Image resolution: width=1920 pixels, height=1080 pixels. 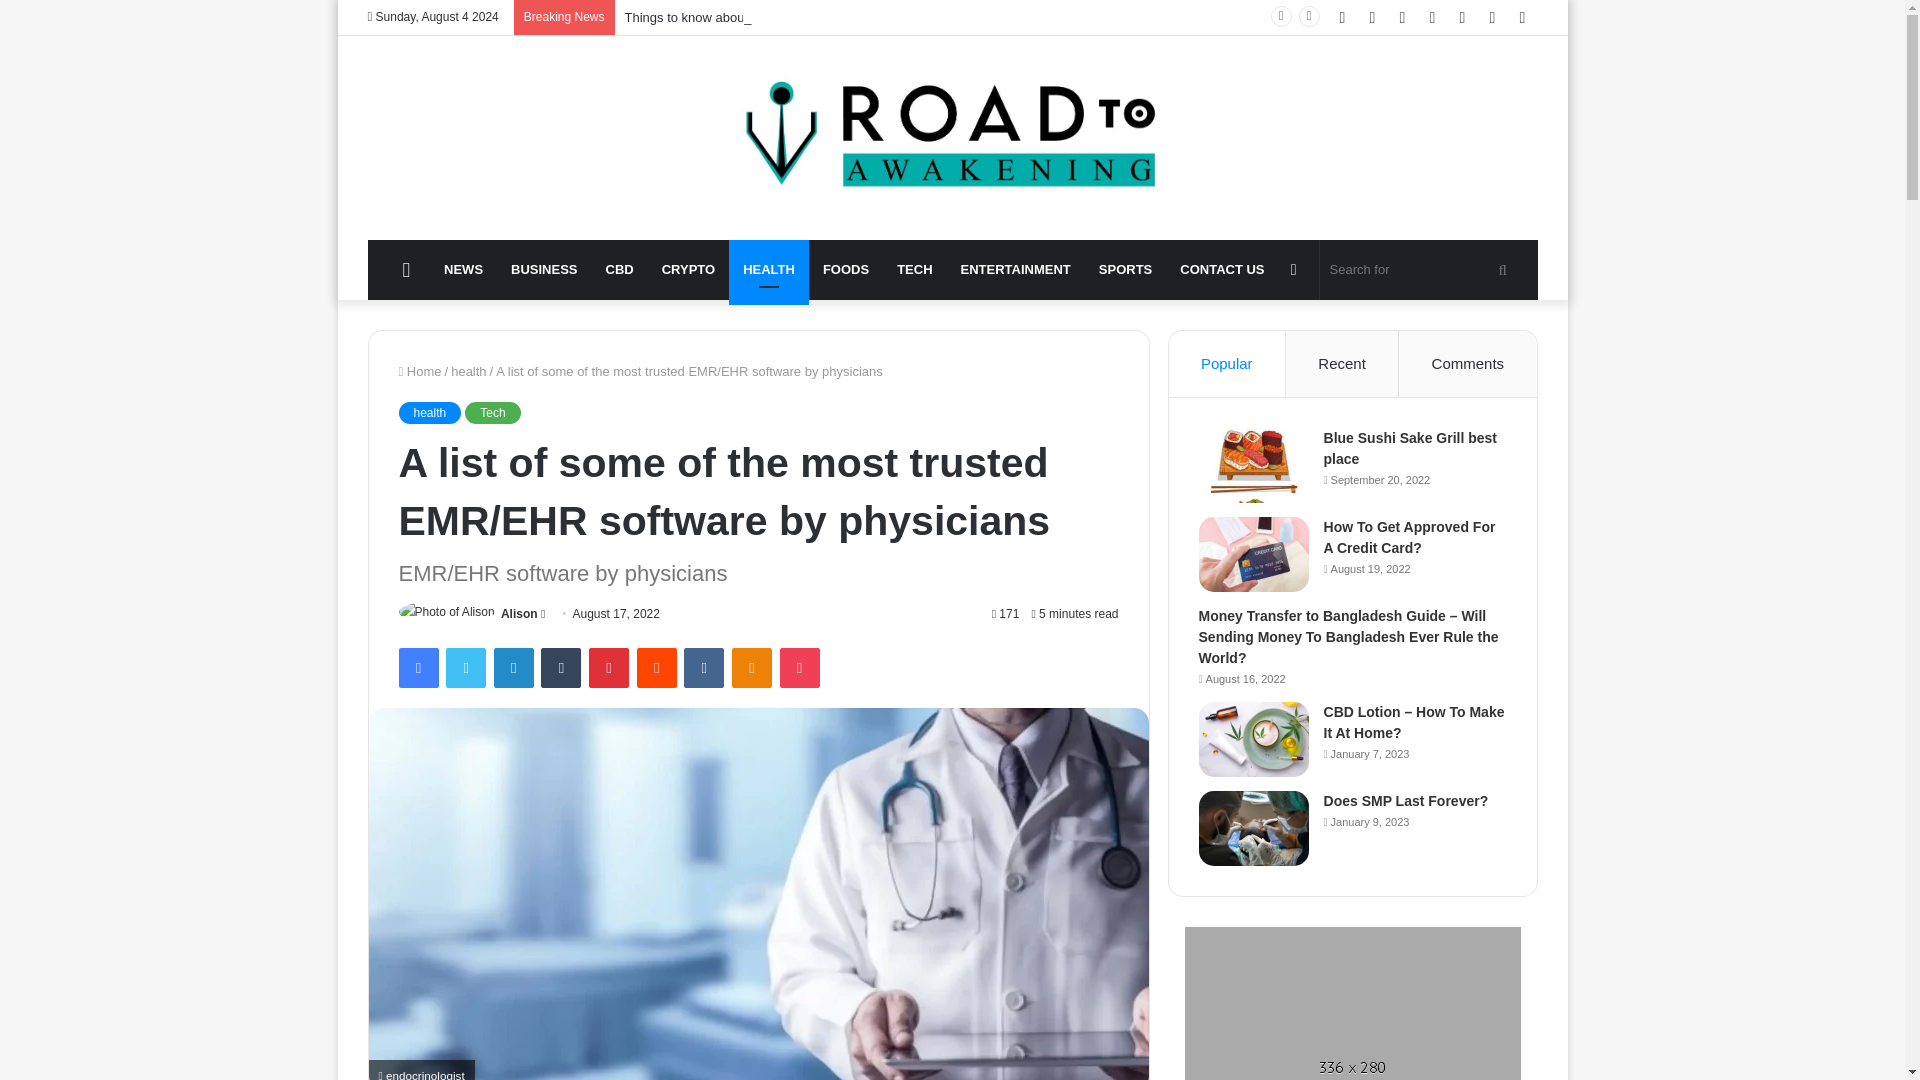 I want to click on Things to know about madison beer cameltoe, so click(x=754, y=16).